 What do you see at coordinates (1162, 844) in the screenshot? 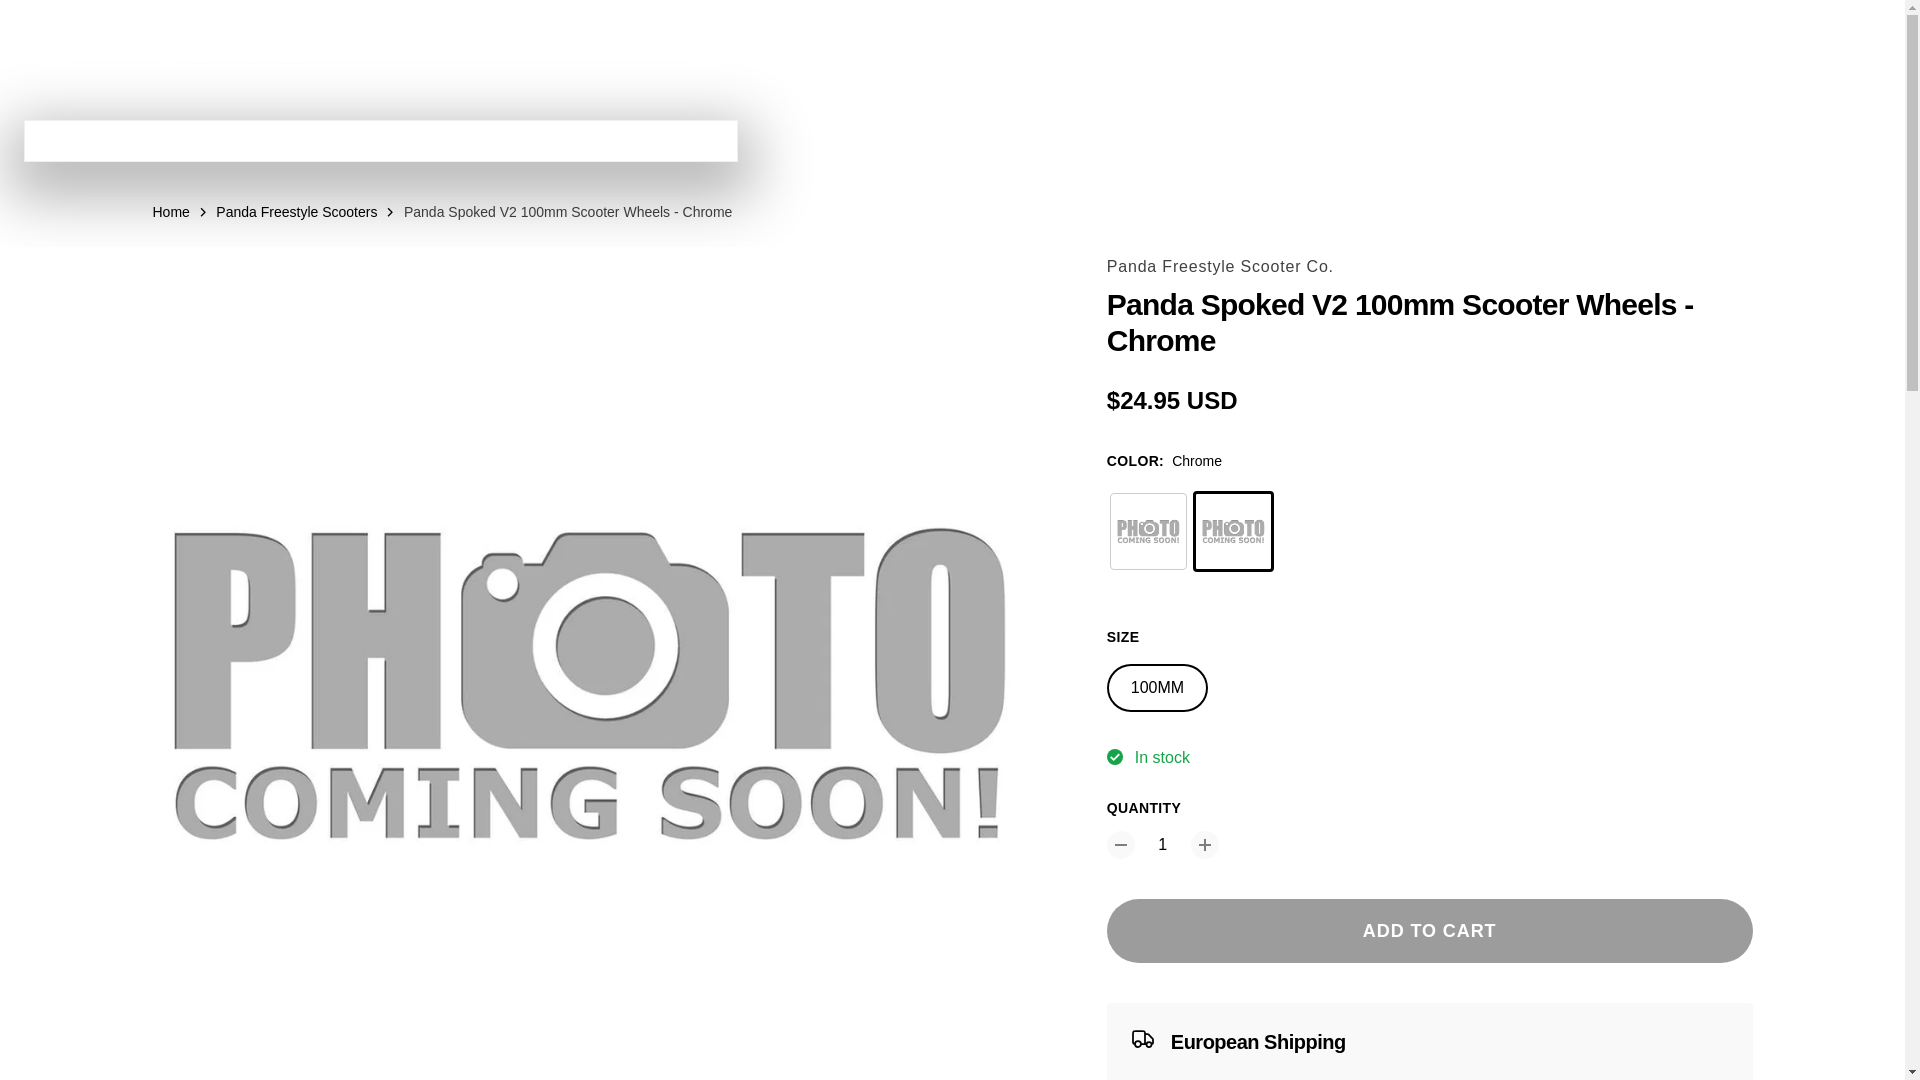
I see `1` at bounding box center [1162, 844].